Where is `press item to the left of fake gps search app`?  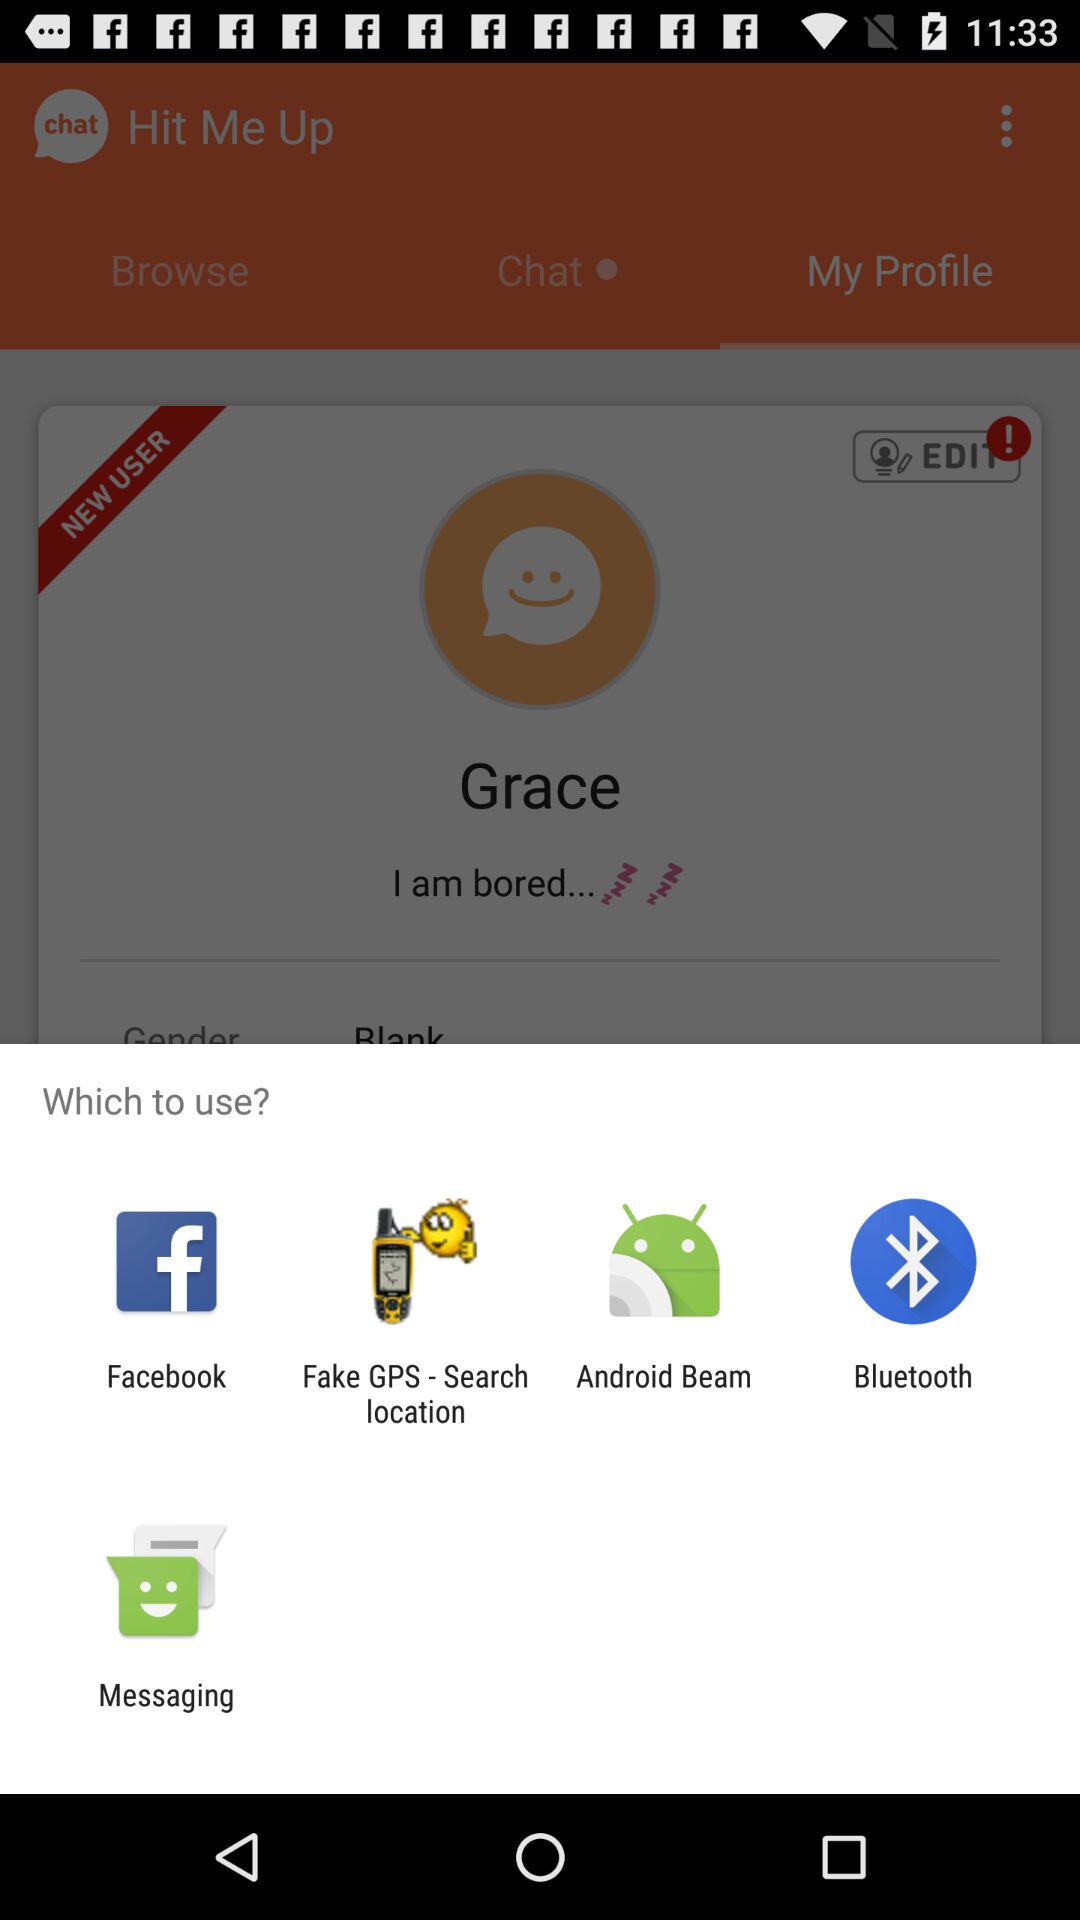
press item to the left of fake gps search app is located at coordinates (166, 1393).